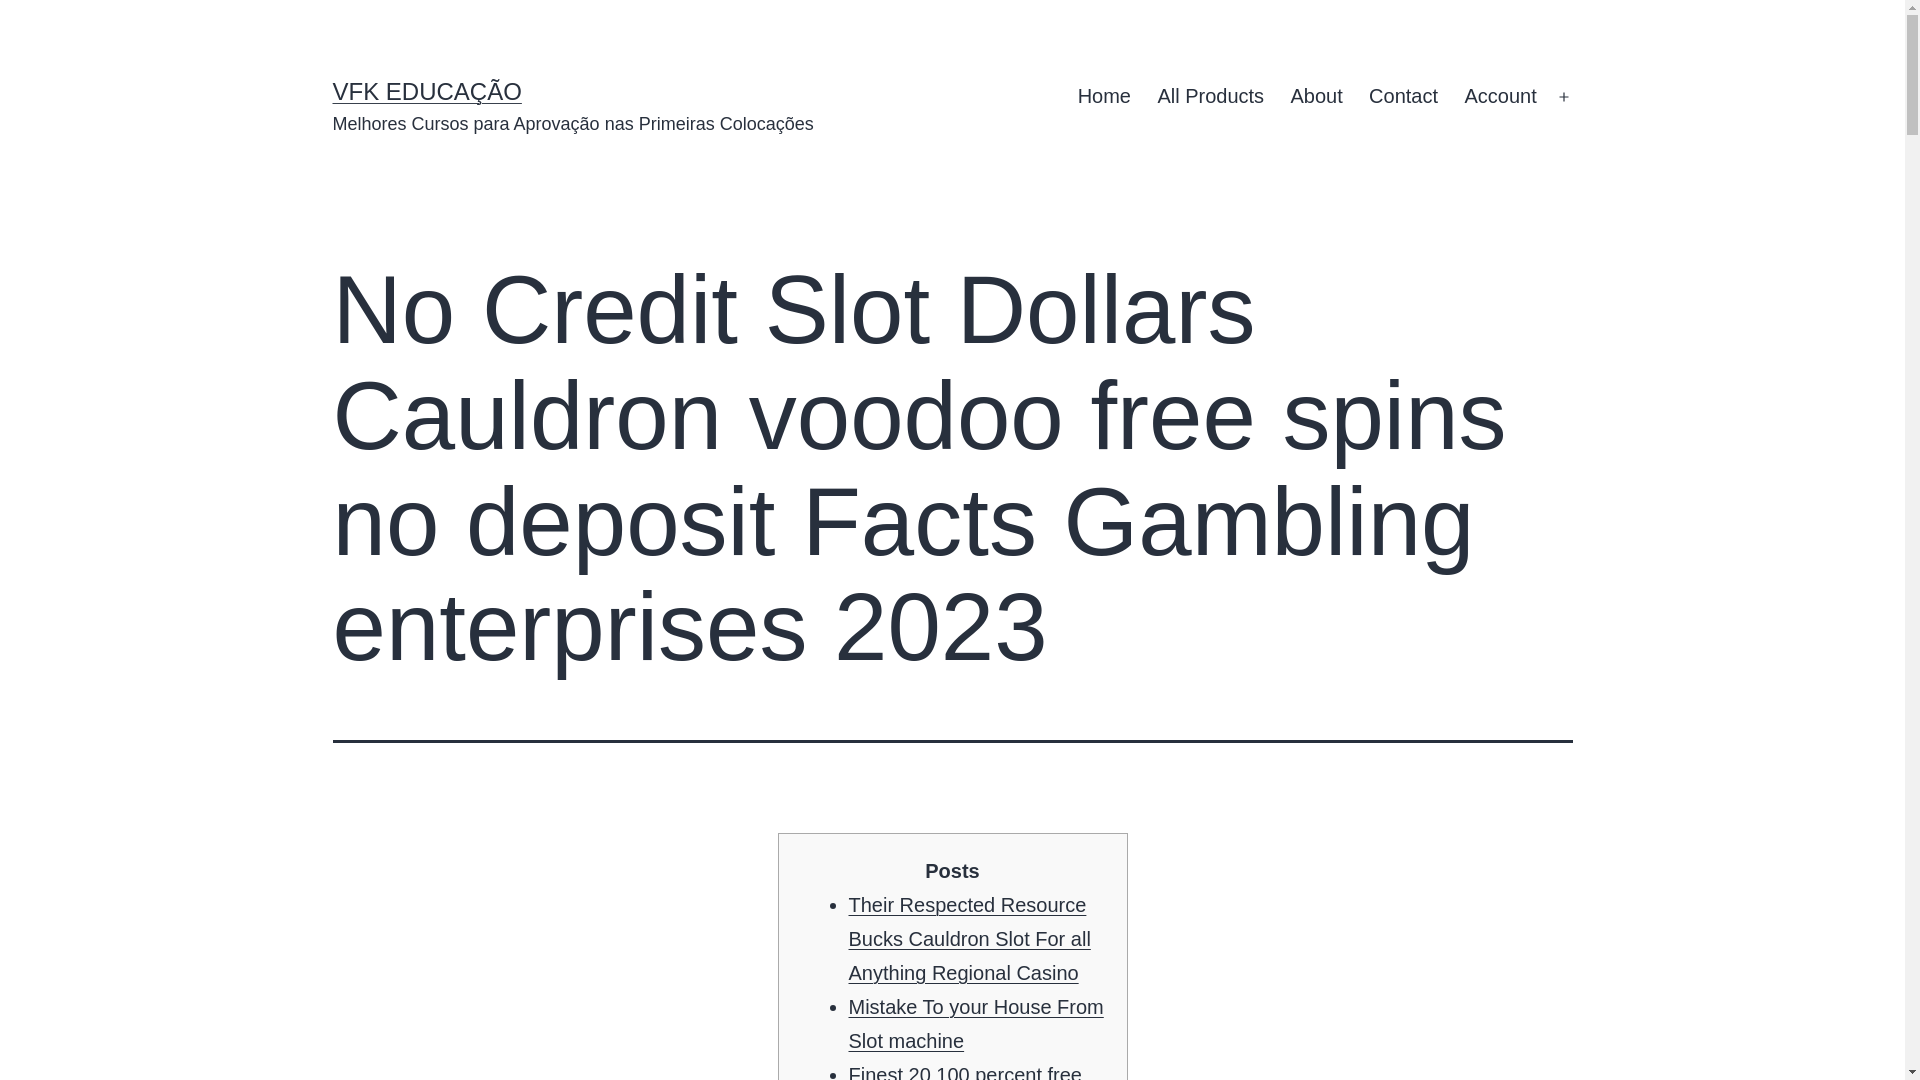 This screenshot has width=1920, height=1080. I want to click on Mistake To your House From Slot machine, so click(975, 1023).